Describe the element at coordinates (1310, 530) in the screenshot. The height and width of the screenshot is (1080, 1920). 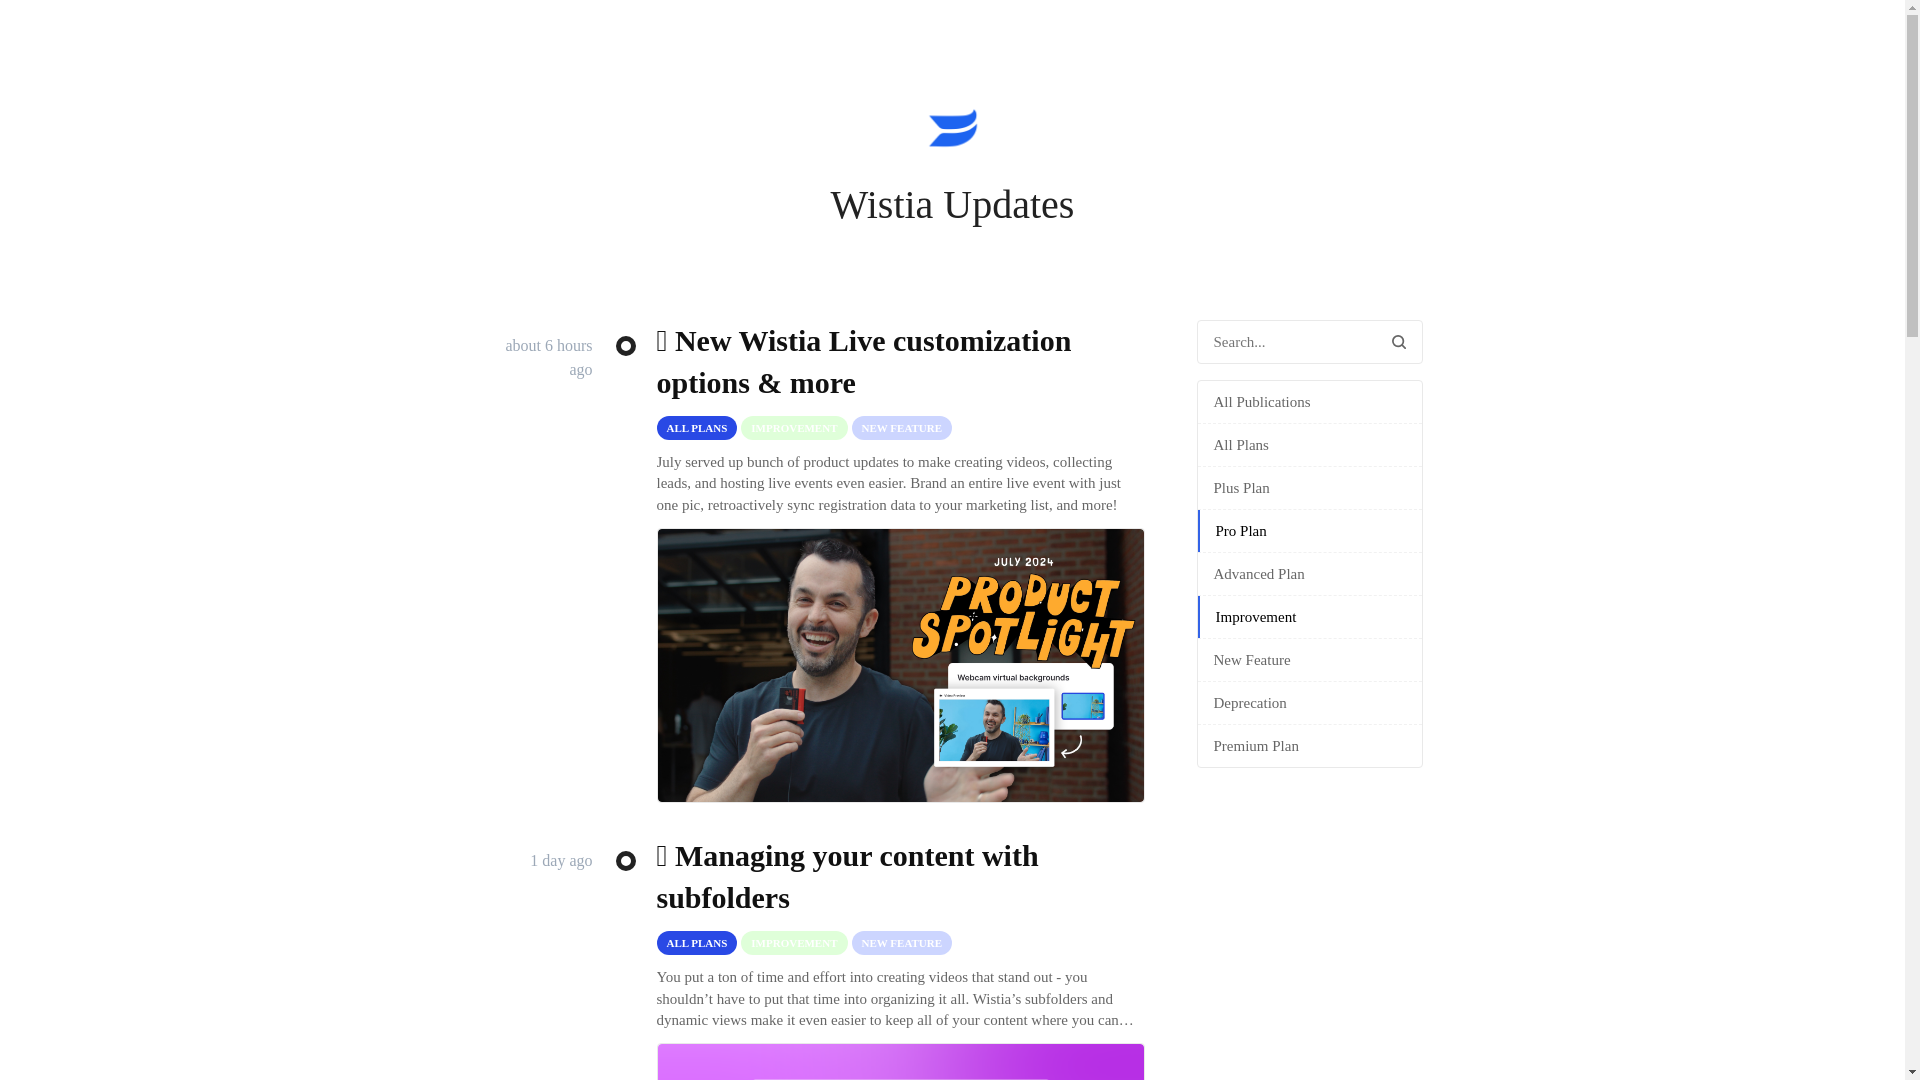
I see `Pro Plan` at that location.